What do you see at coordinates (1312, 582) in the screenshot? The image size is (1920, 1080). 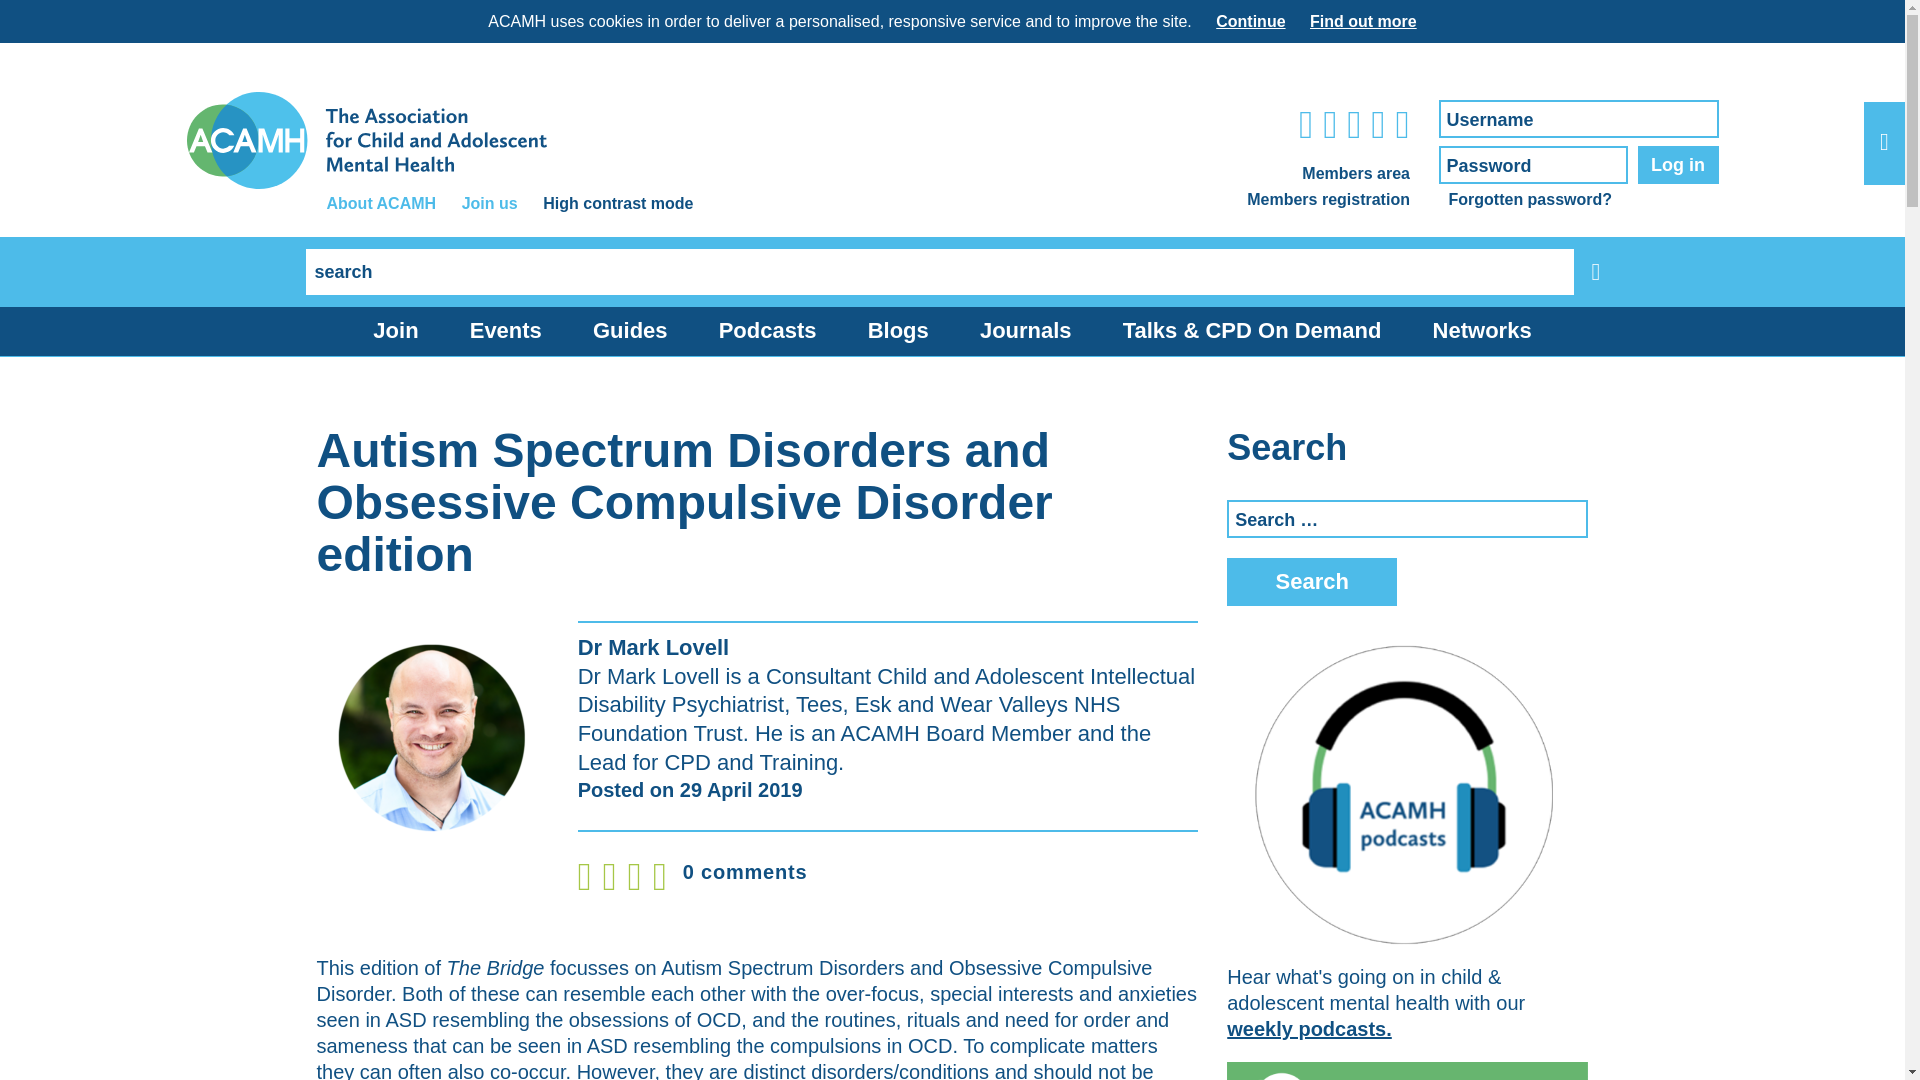 I see `Search` at bounding box center [1312, 582].